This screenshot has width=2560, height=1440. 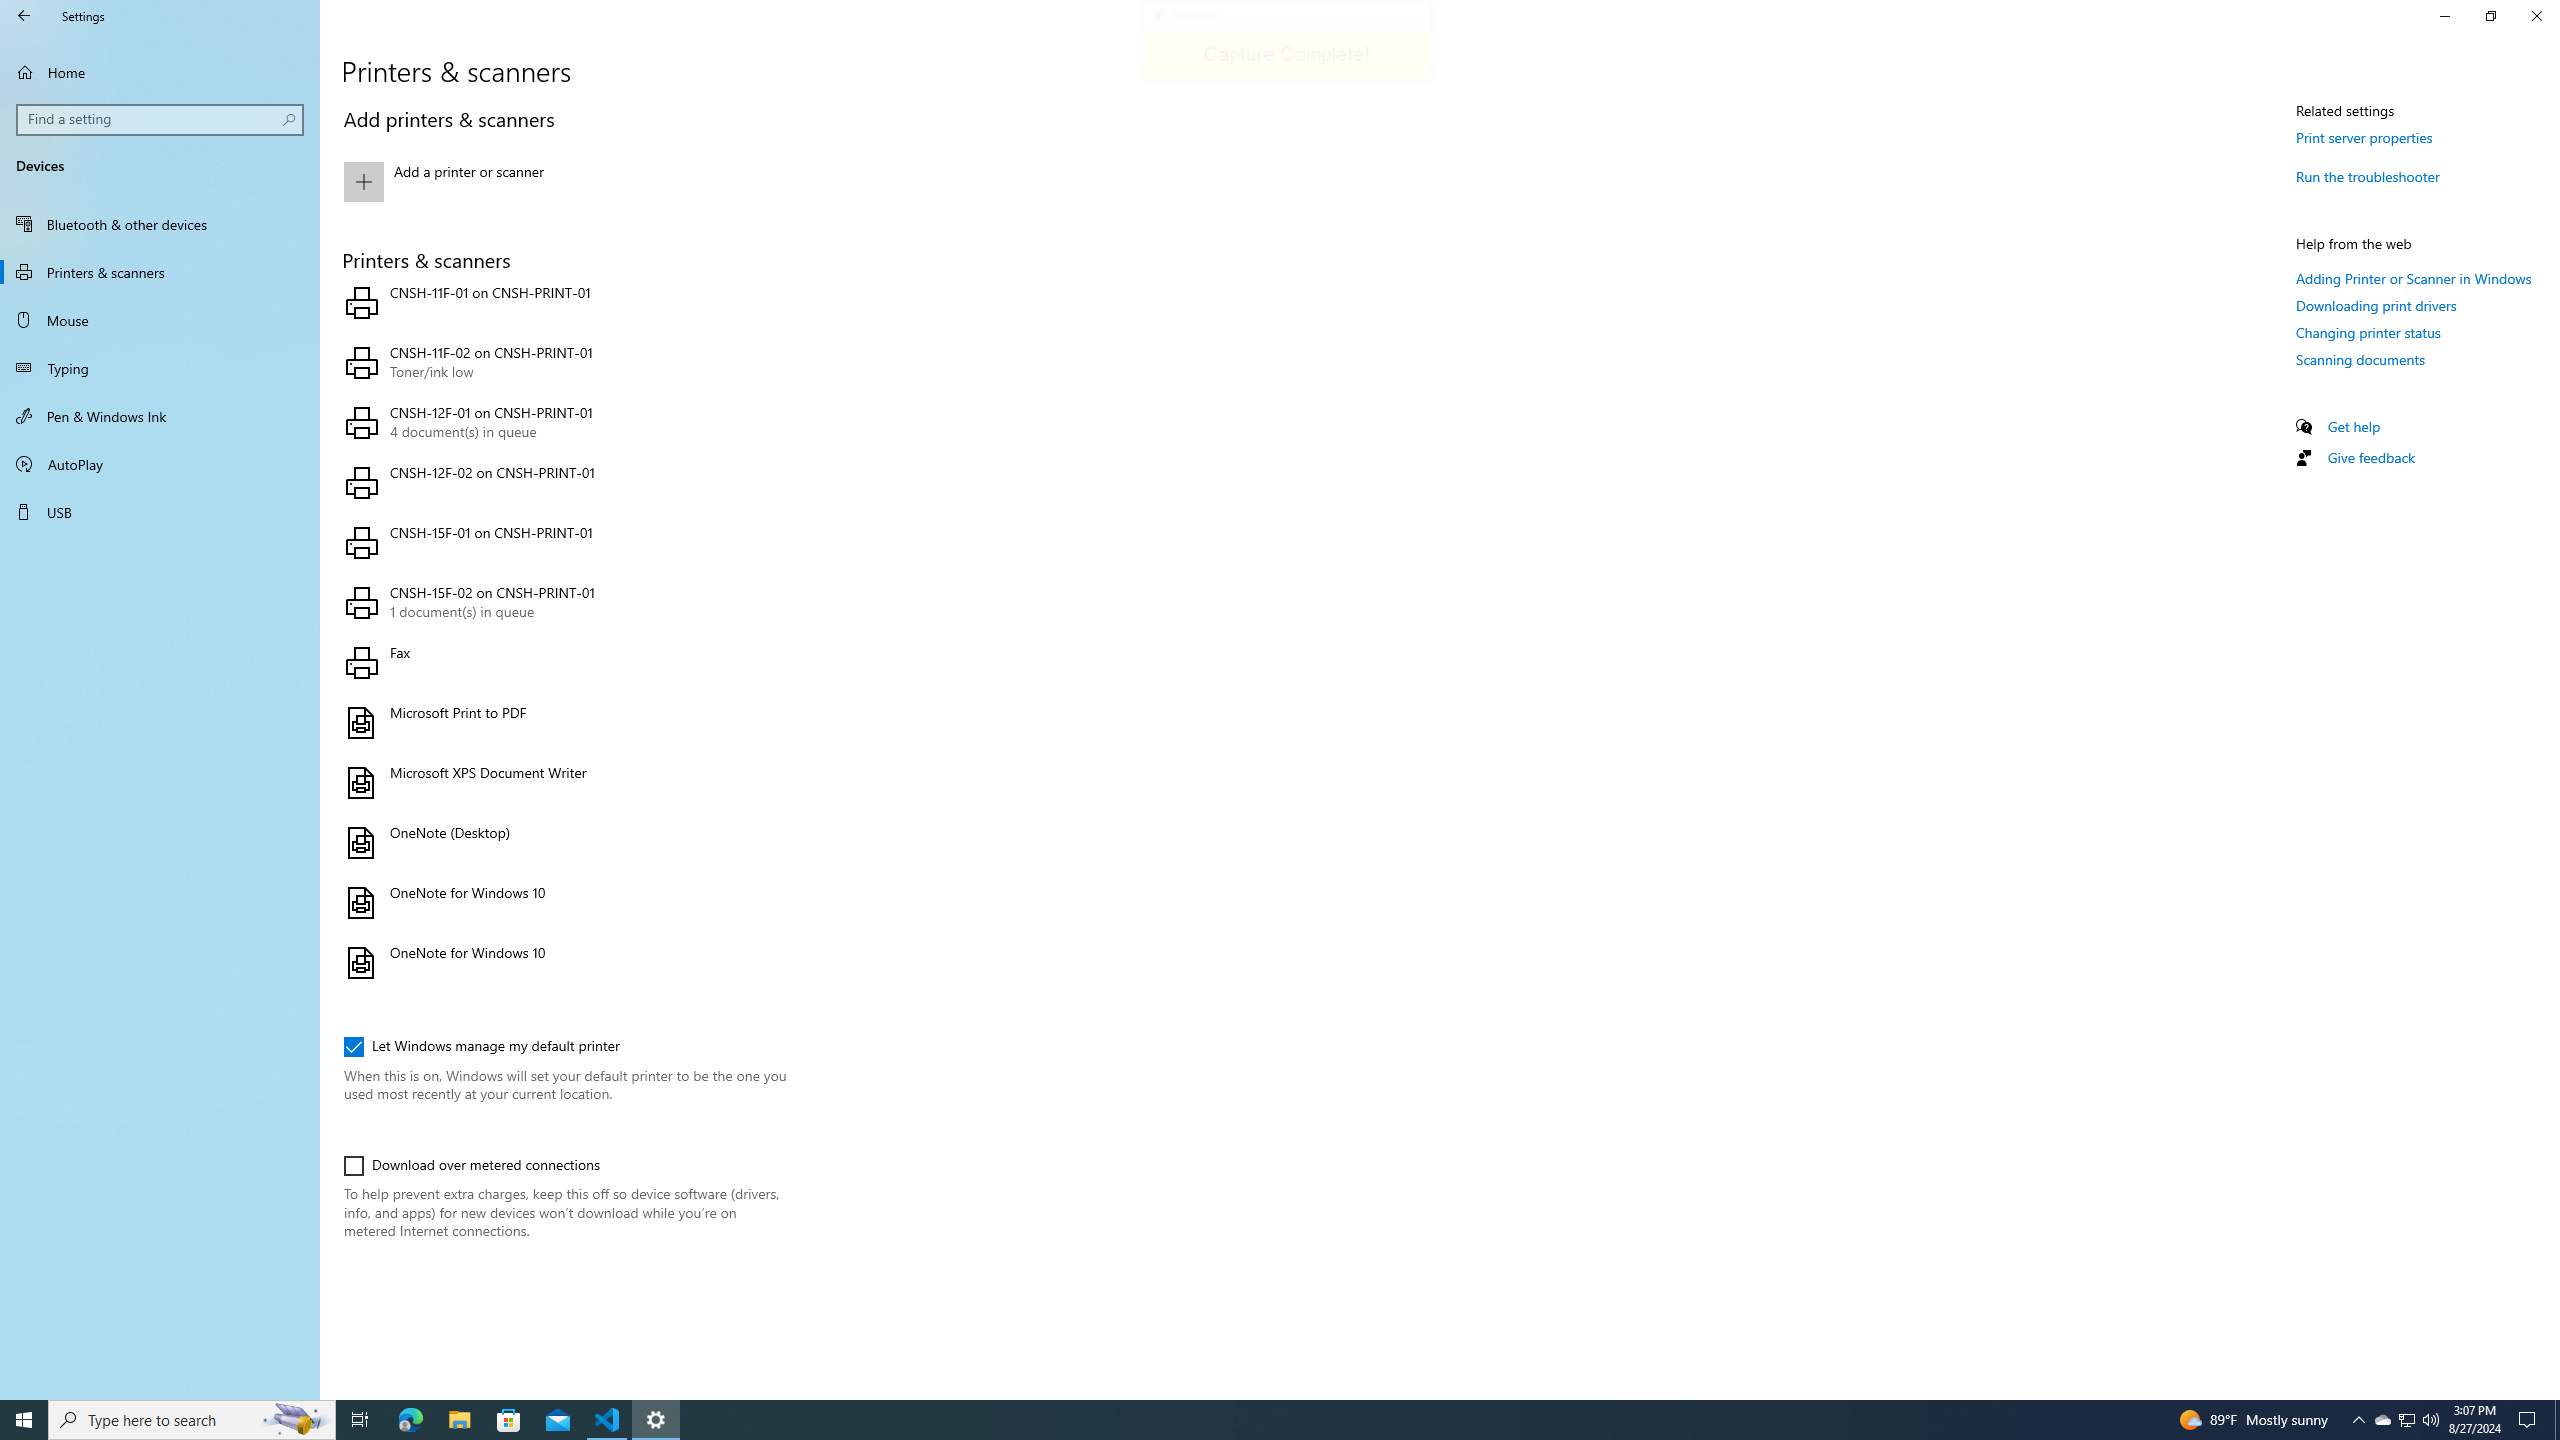 What do you see at coordinates (160, 224) in the screenshot?
I see `Bluetooth & other devices` at bounding box center [160, 224].